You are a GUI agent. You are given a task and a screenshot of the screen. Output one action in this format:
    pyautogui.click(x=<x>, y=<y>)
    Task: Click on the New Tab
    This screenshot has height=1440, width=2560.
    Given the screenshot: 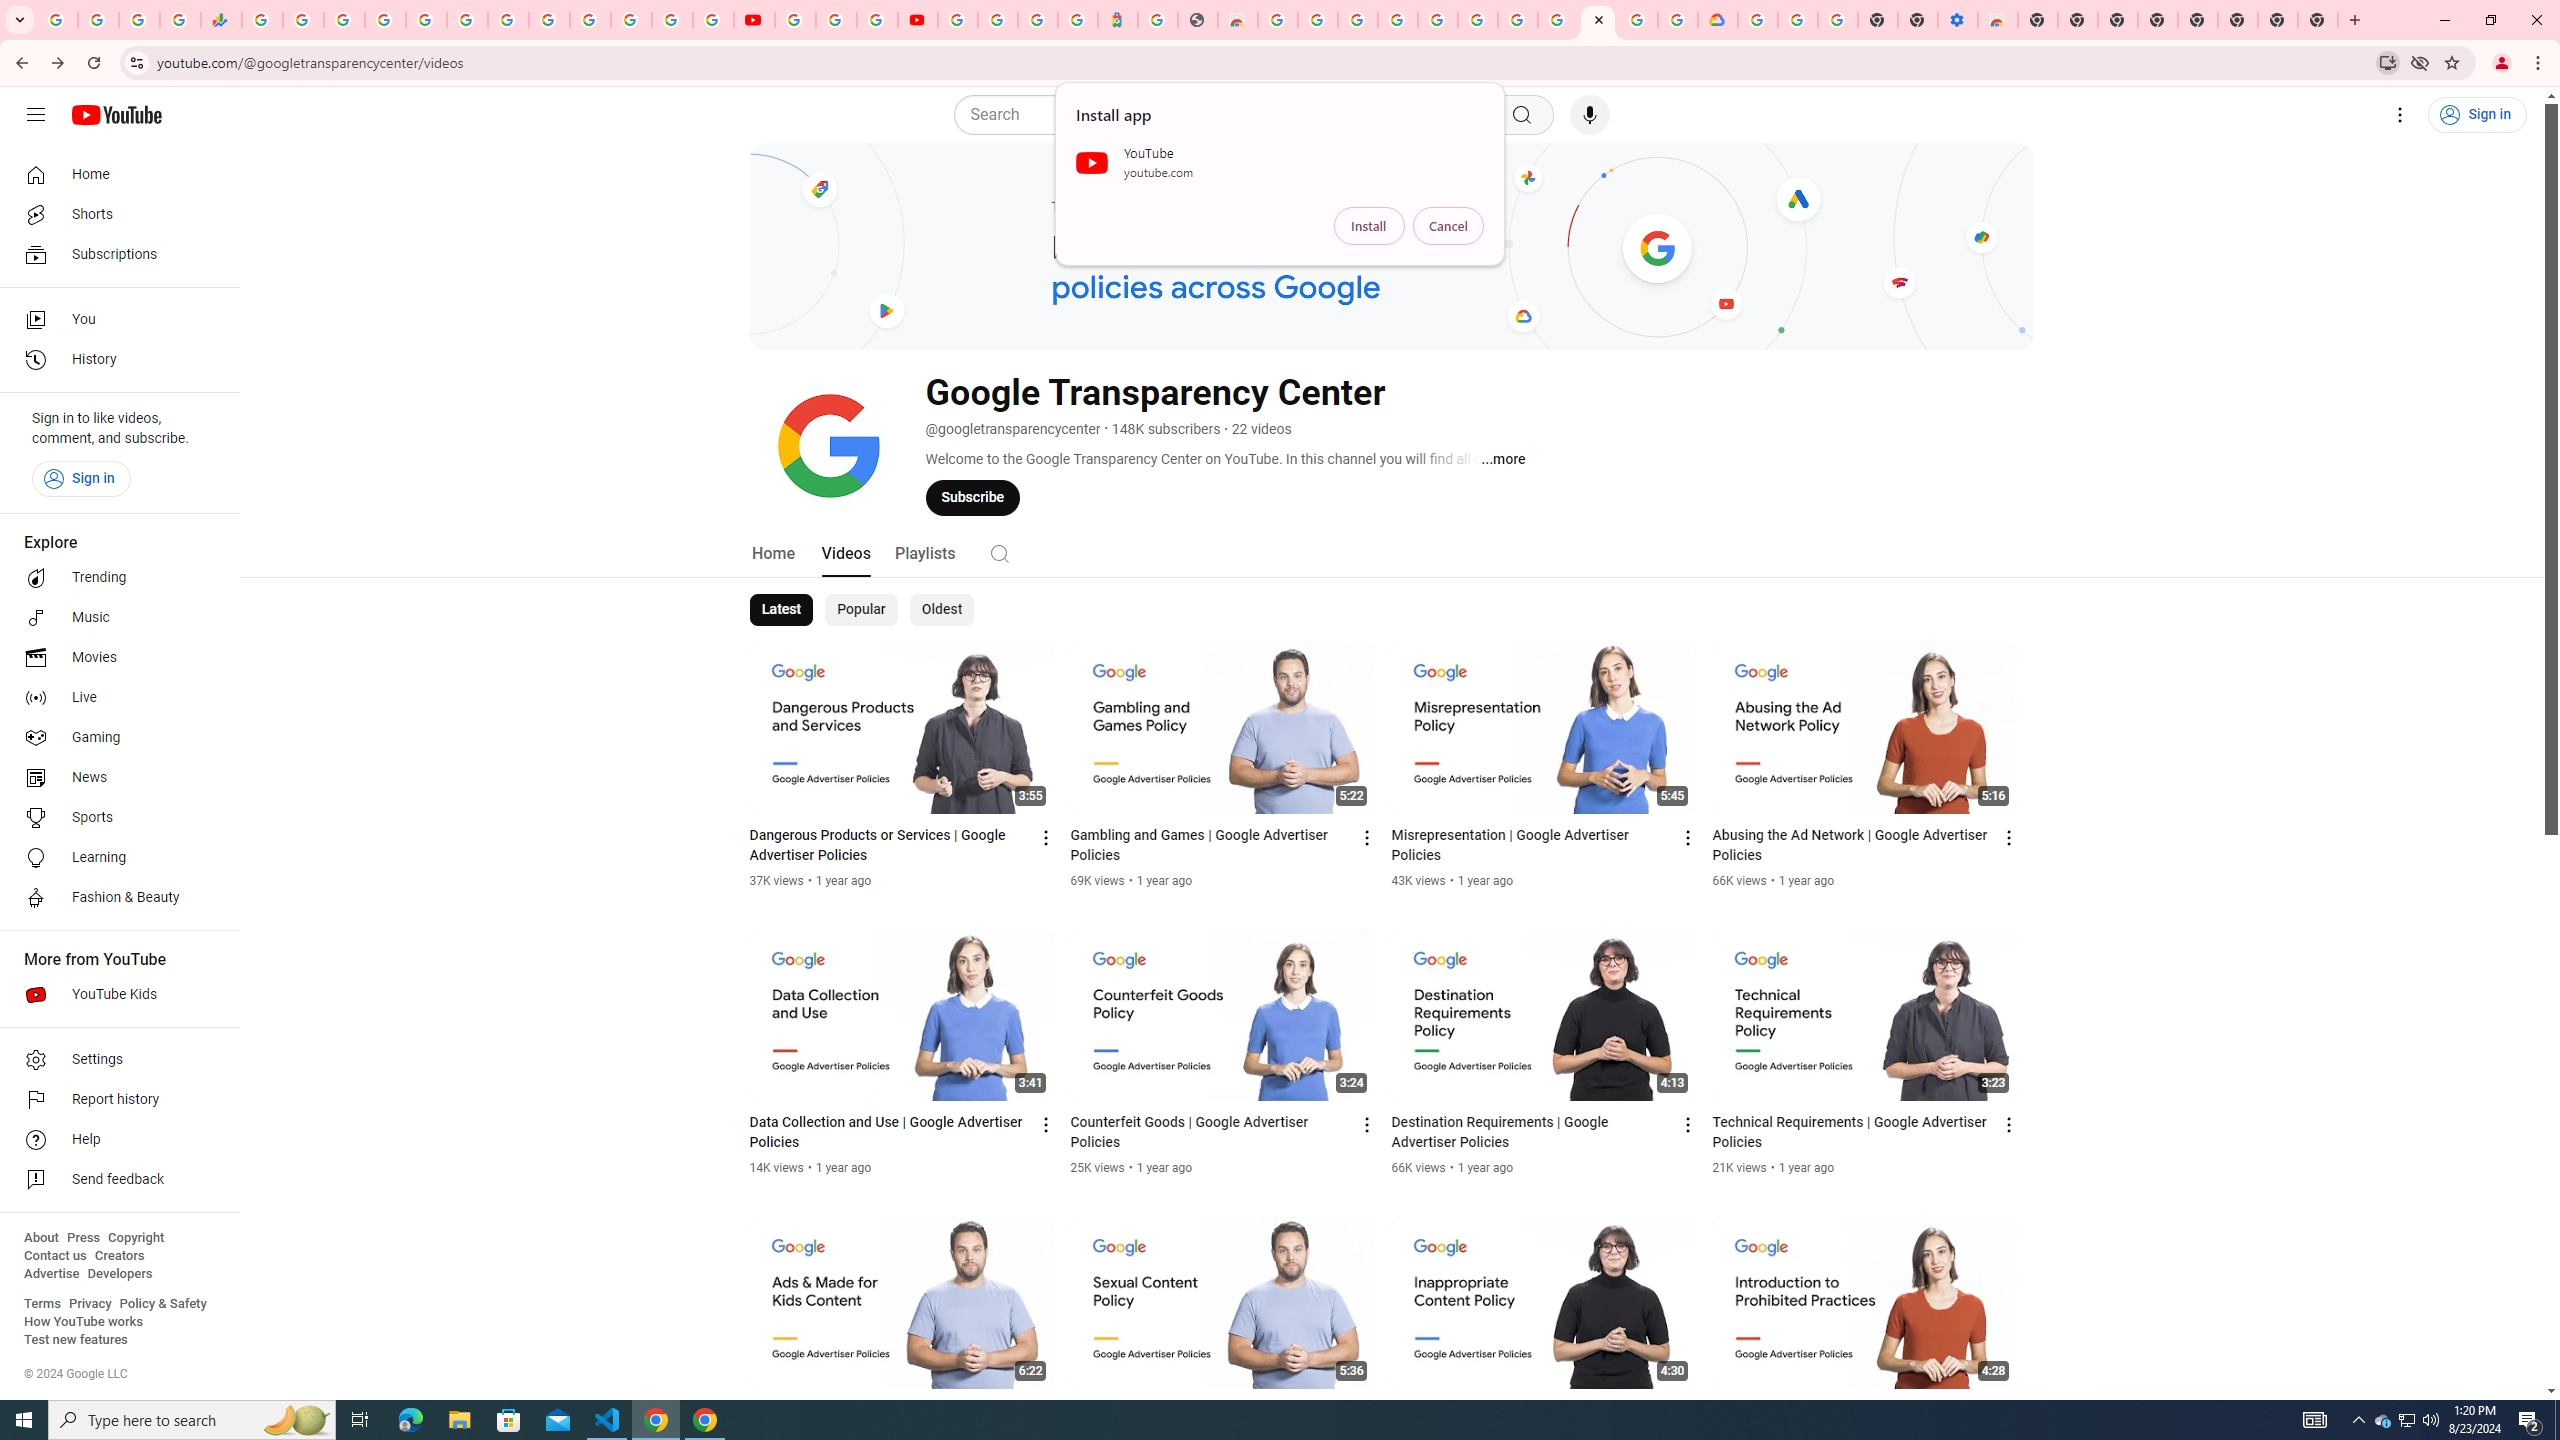 What is the action you would take?
    pyautogui.click(x=2318, y=20)
    